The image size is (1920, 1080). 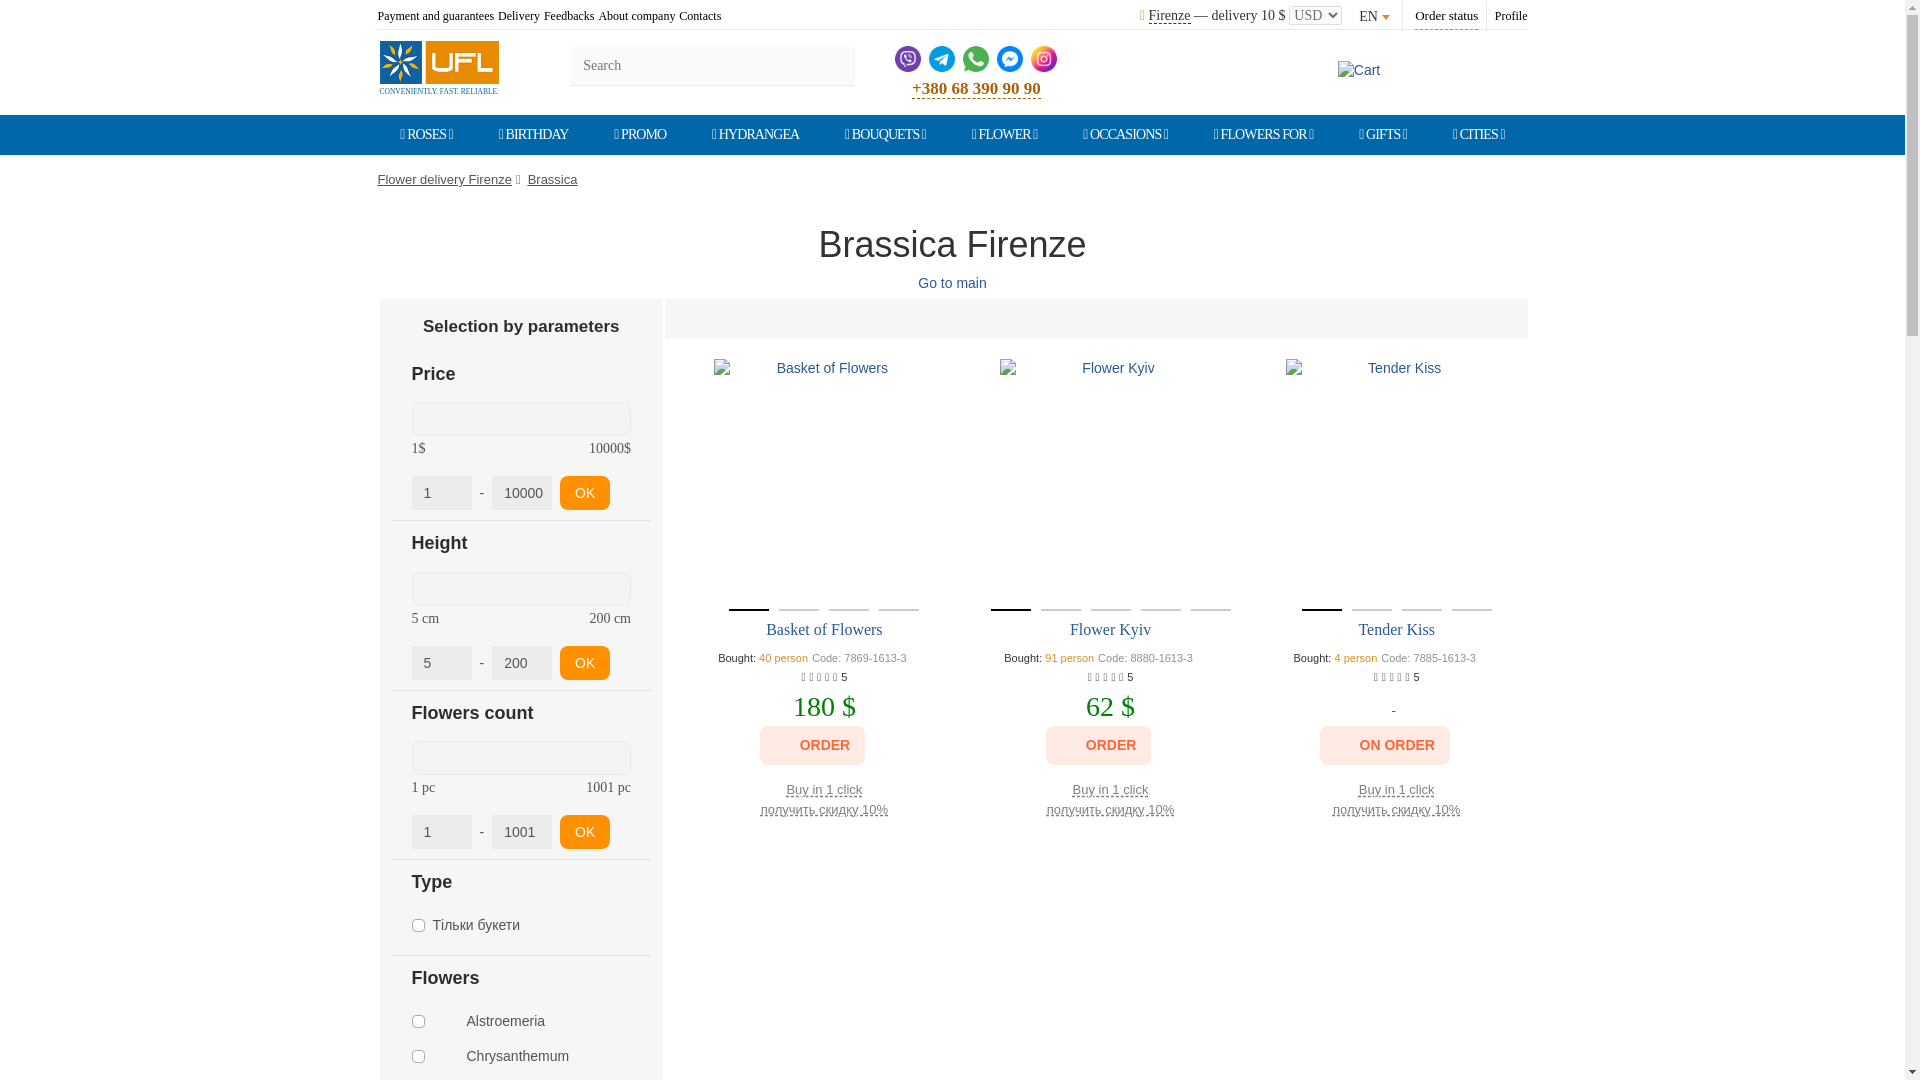 What do you see at coordinates (522, 662) in the screenshot?
I see `200` at bounding box center [522, 662].